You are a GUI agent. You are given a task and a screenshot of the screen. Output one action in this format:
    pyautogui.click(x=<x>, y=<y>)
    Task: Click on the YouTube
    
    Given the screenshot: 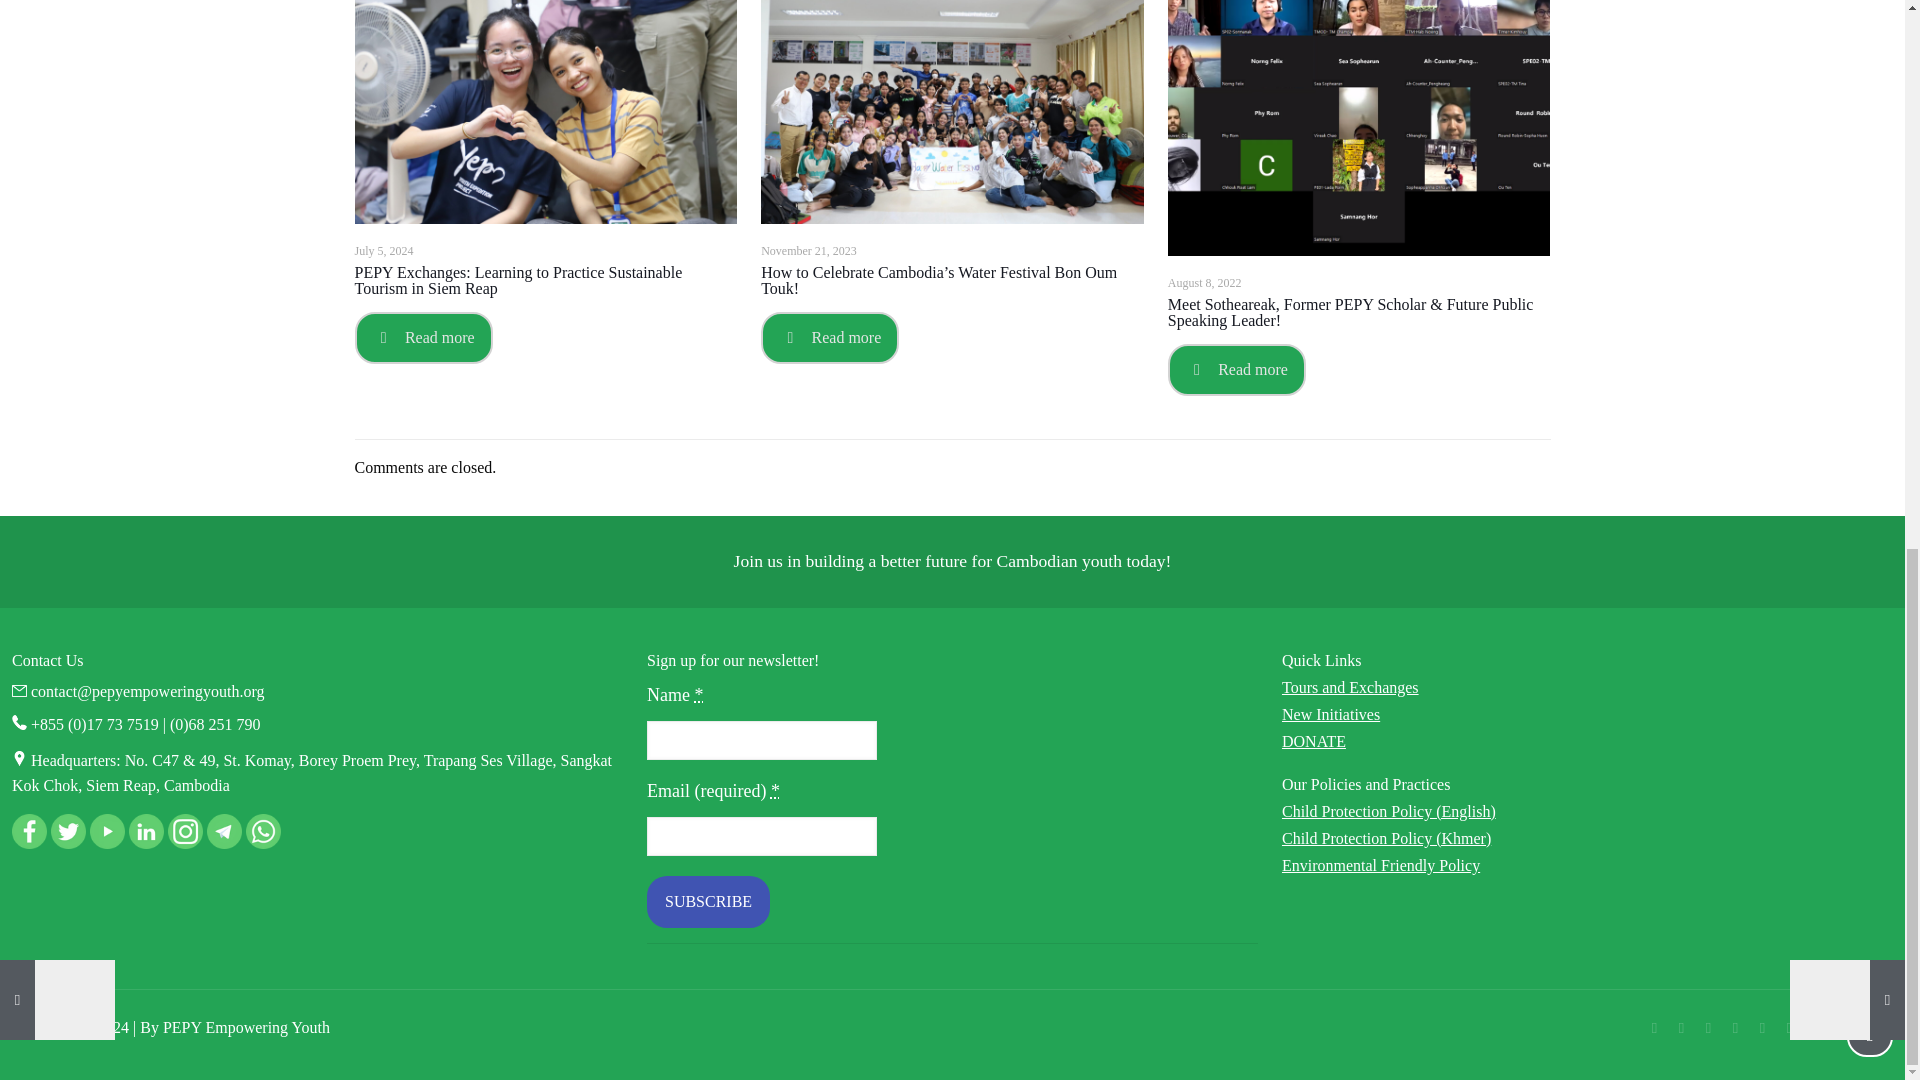 What is the action you would take?
    pyautogui.click(x=1734, y=1027)
    